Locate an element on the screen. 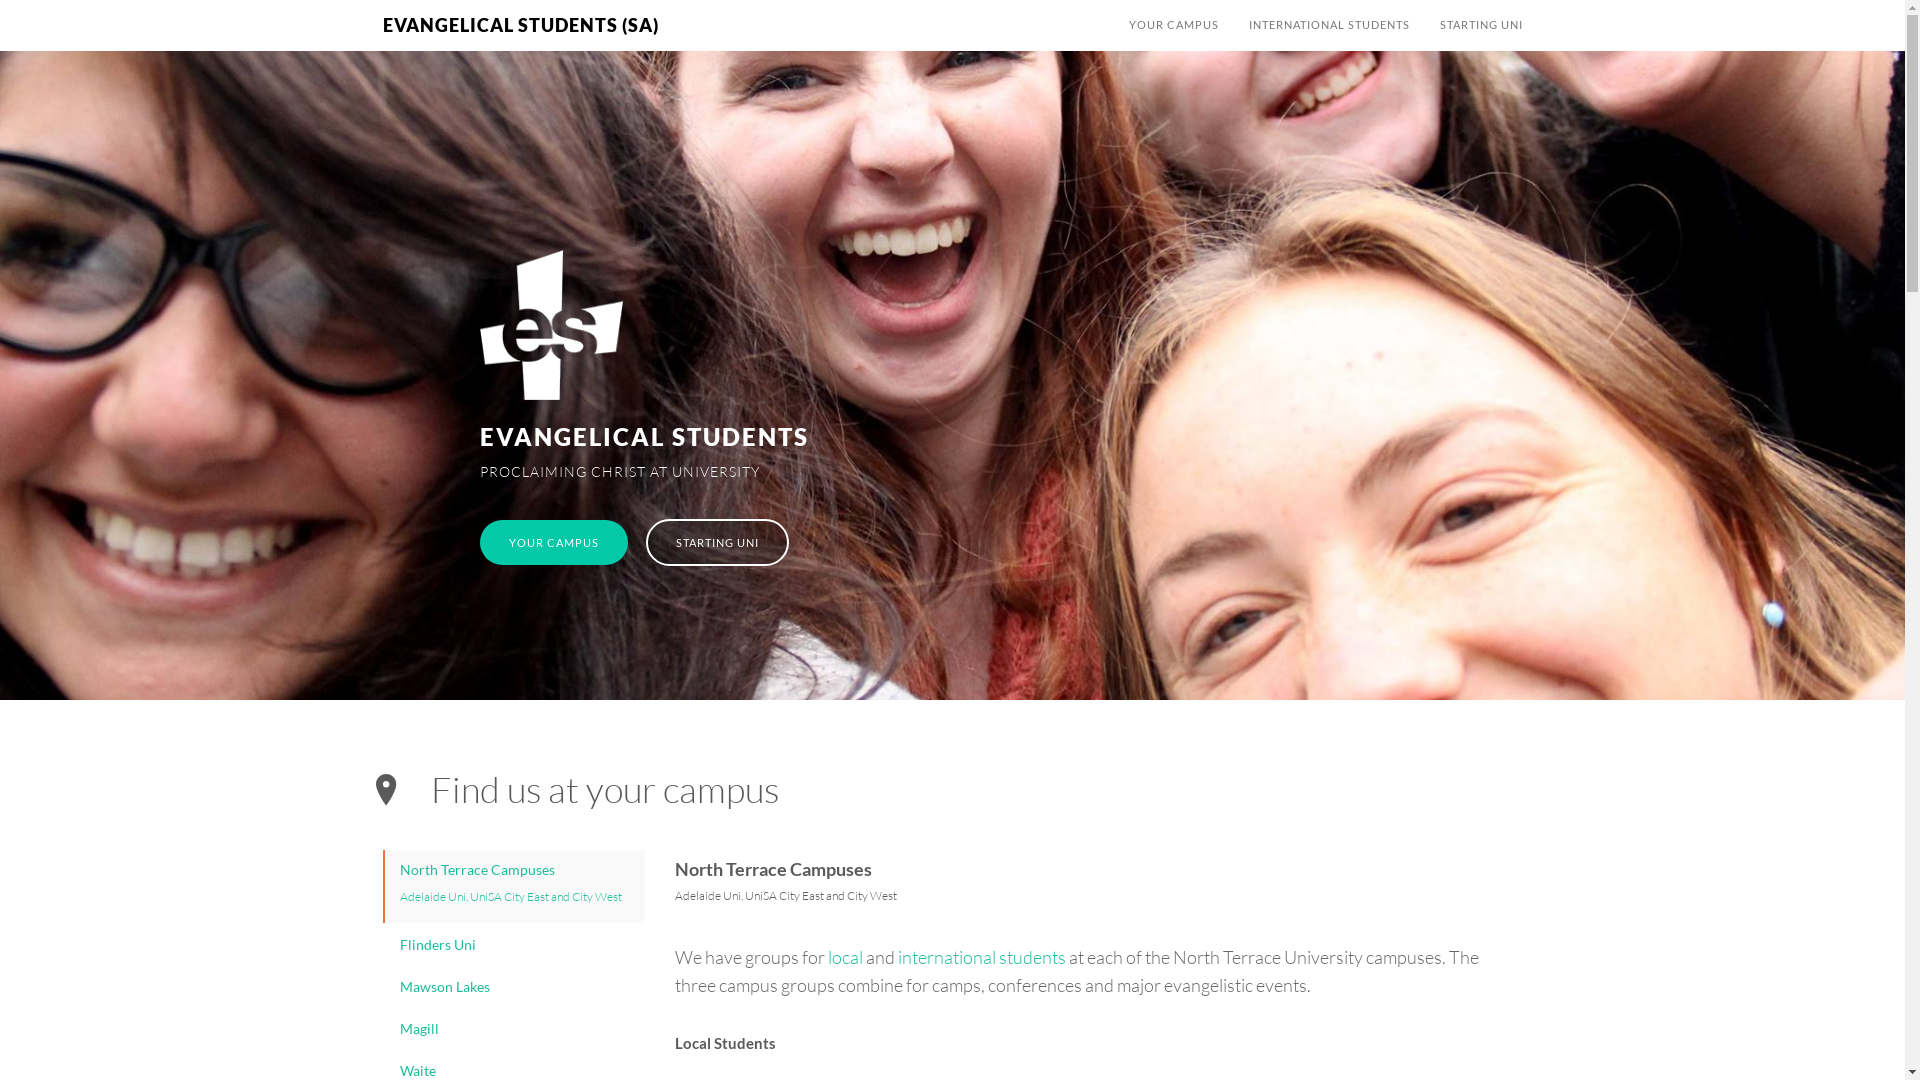  international students is located at coordinates (982, 957).